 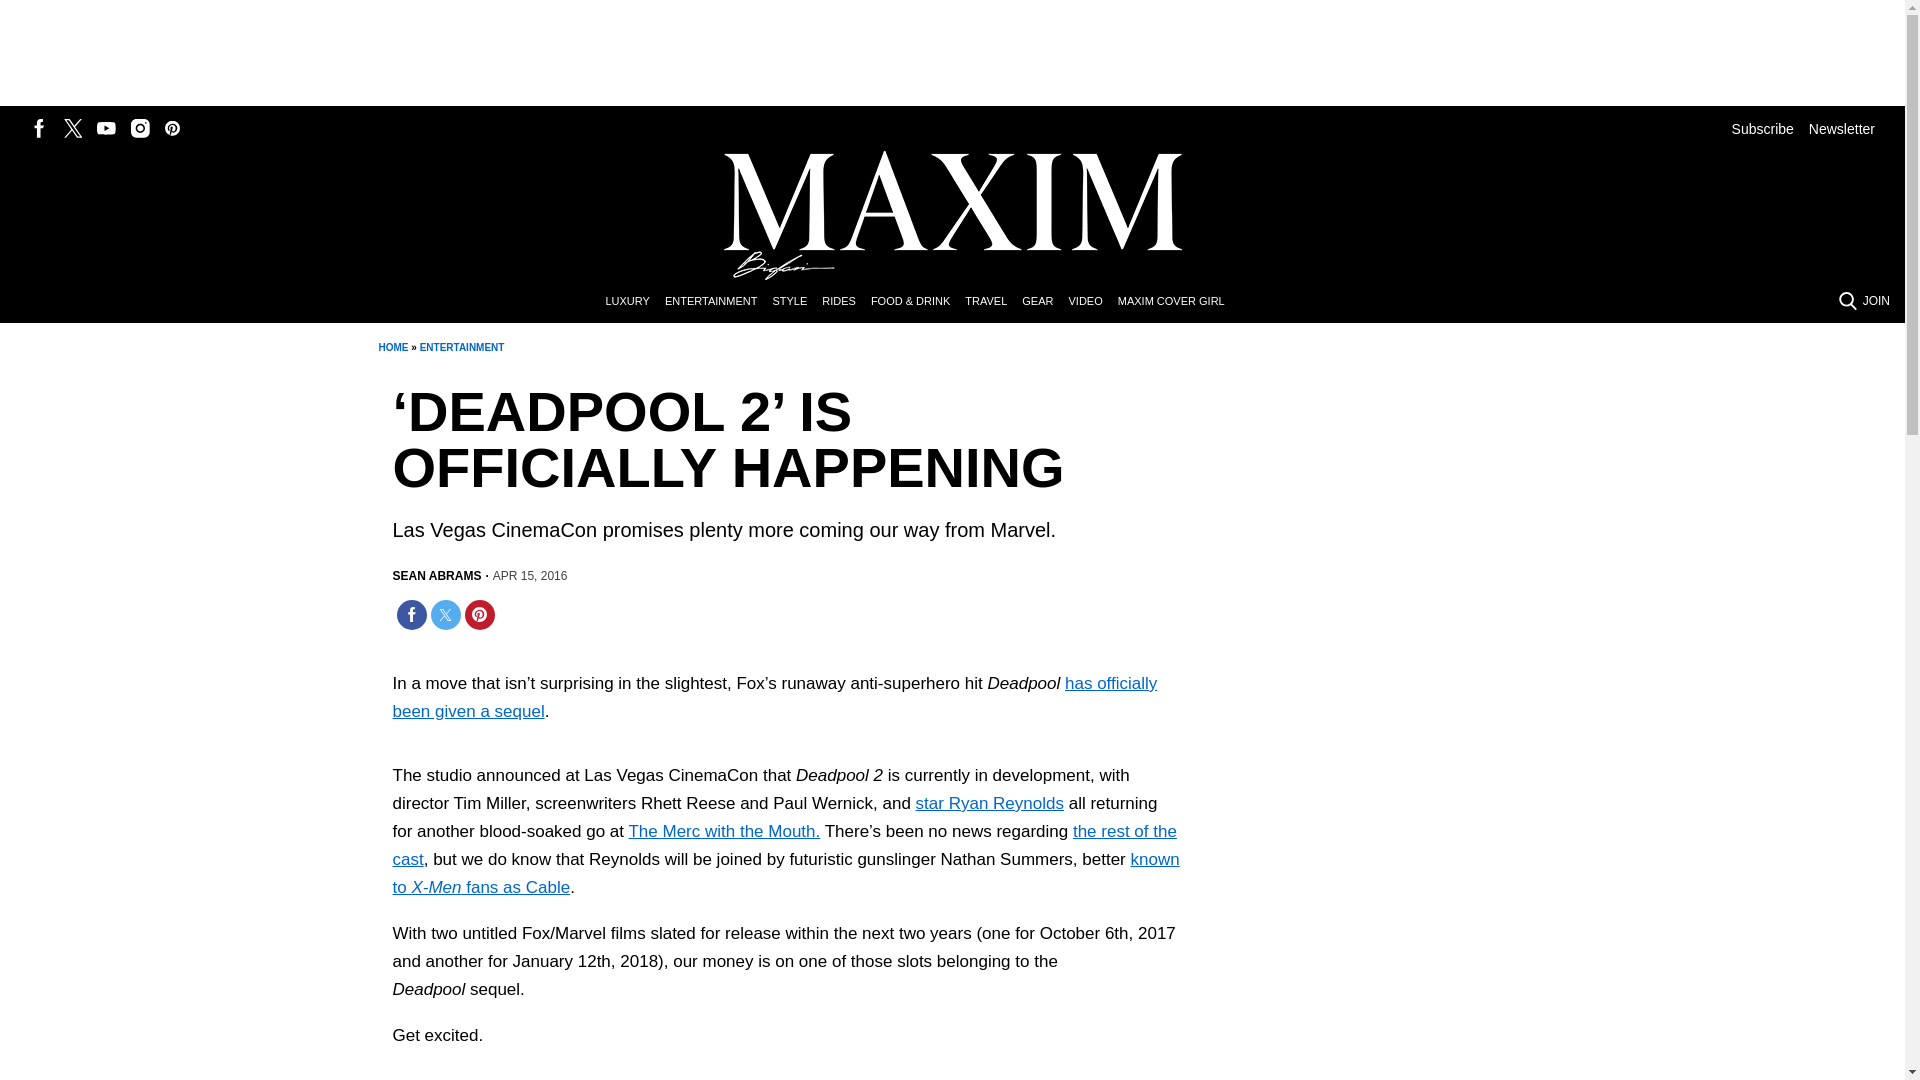 What do you see at coordinates (634, 302) in the screenshot?
I see `LUXURY` at bounding box center [634, 302].